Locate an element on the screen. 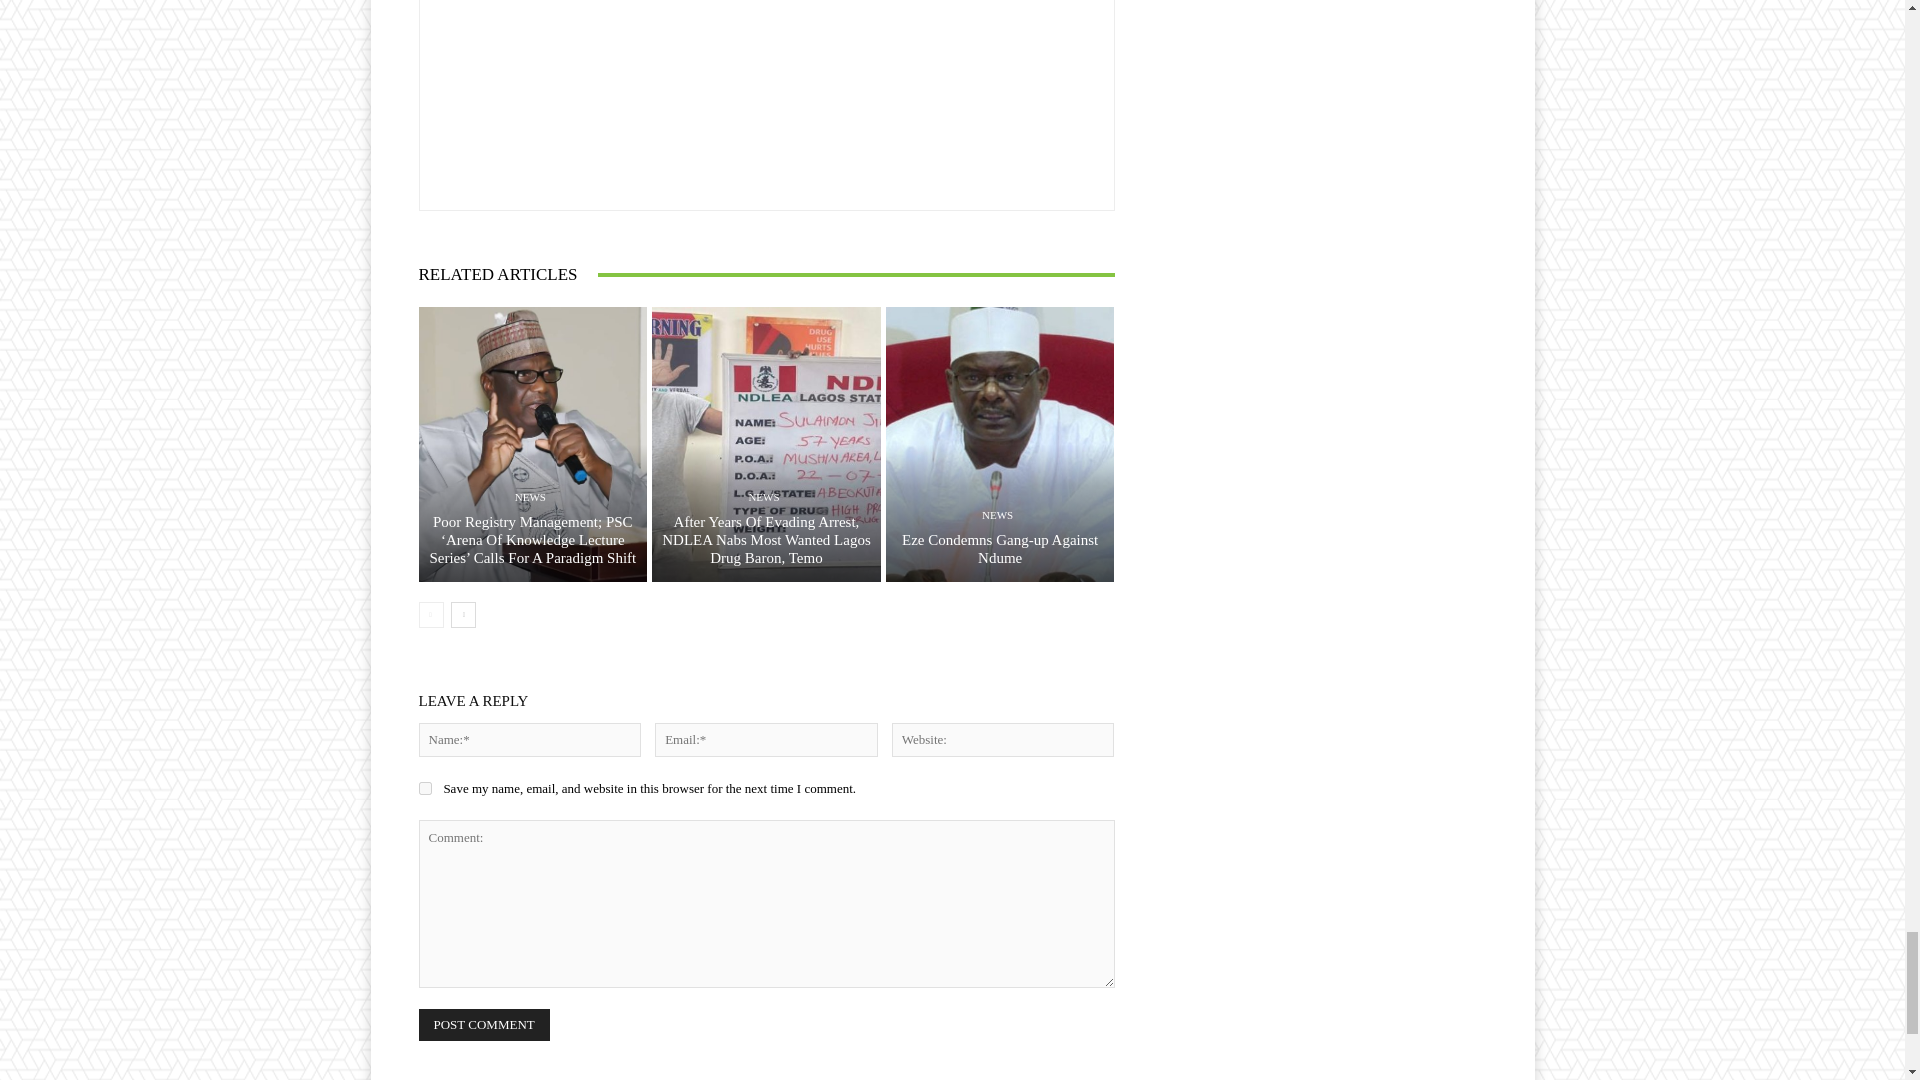  Post Comment is located at coordinates (484, 1024).